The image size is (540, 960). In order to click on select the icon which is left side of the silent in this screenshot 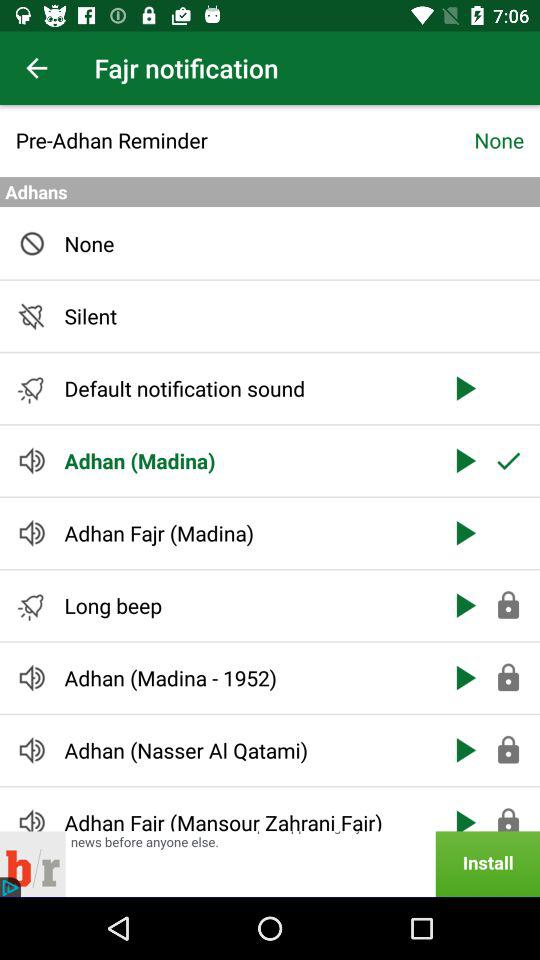, I will do `click(32, 316)`.